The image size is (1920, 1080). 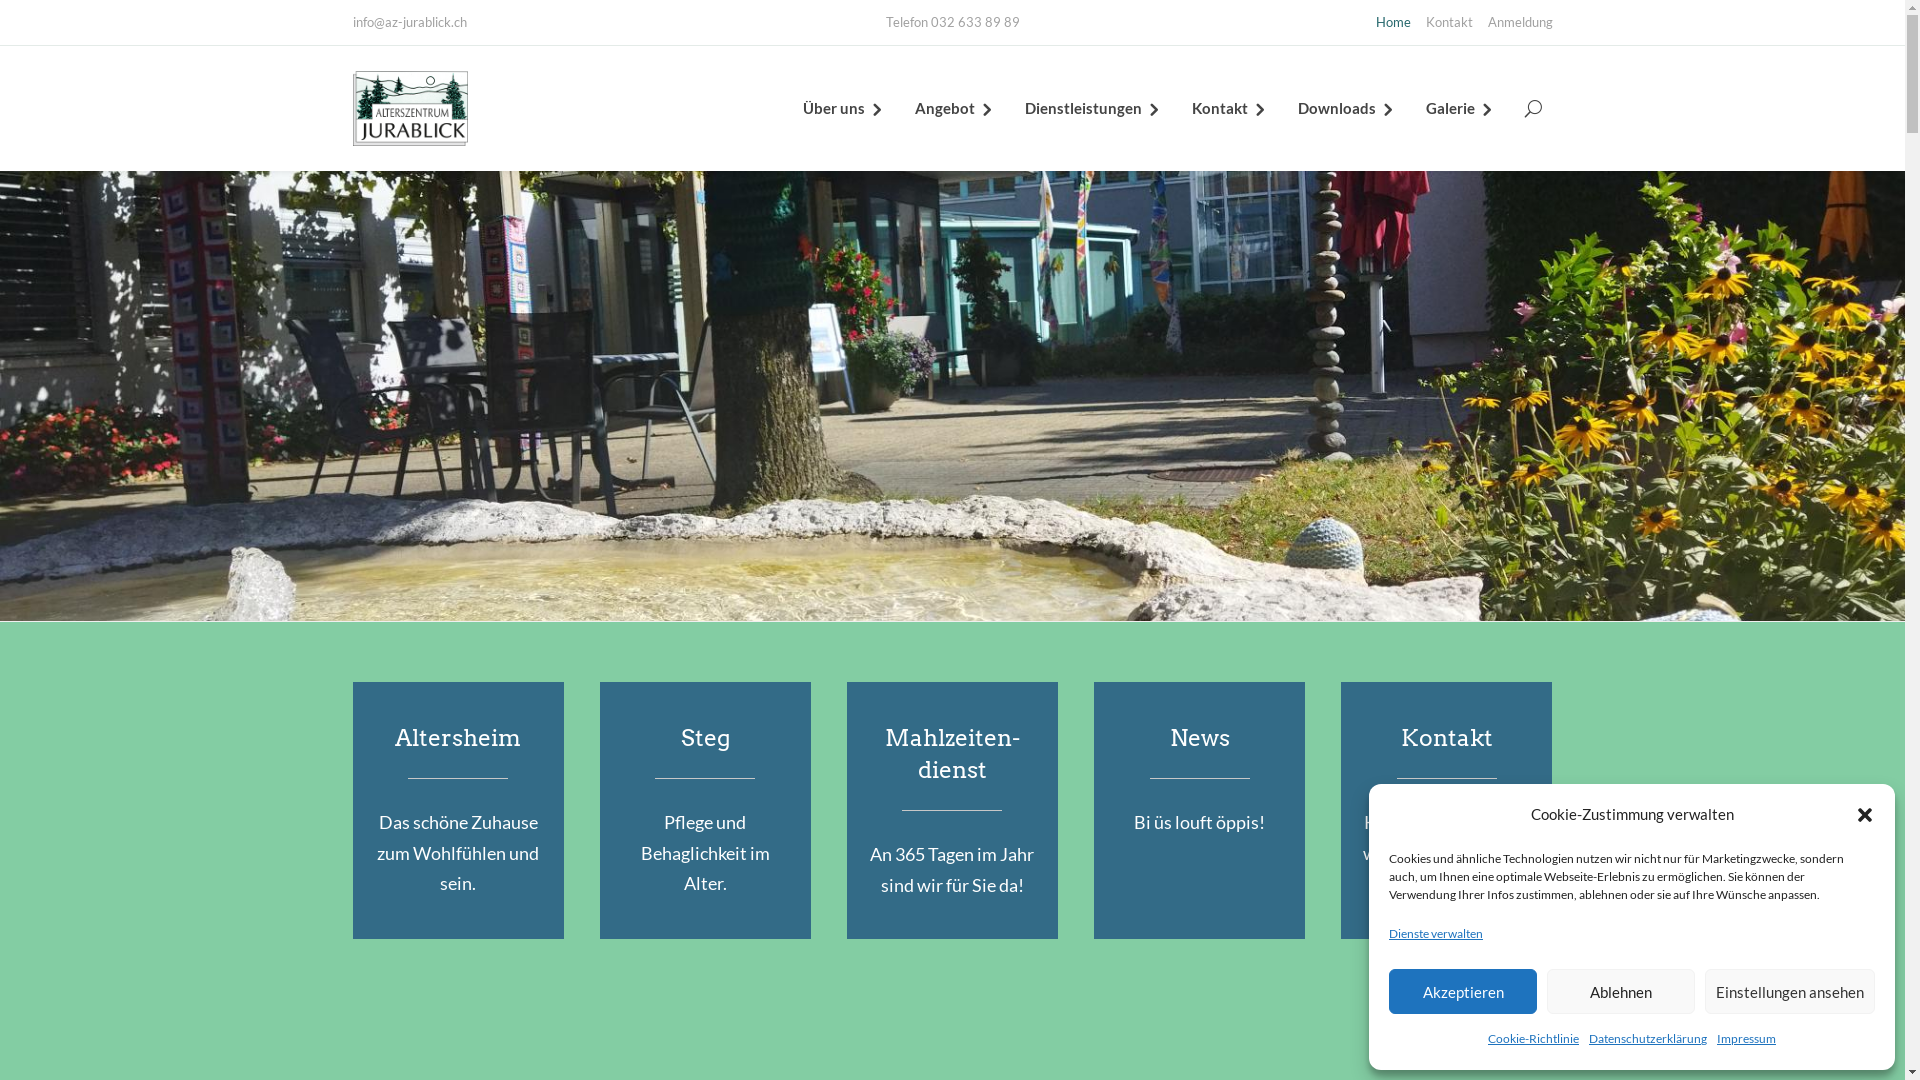 What do you see at coordinates (1460, 108) in the screenshot?
I see `Galerie` at bounding box center [1460, 108].